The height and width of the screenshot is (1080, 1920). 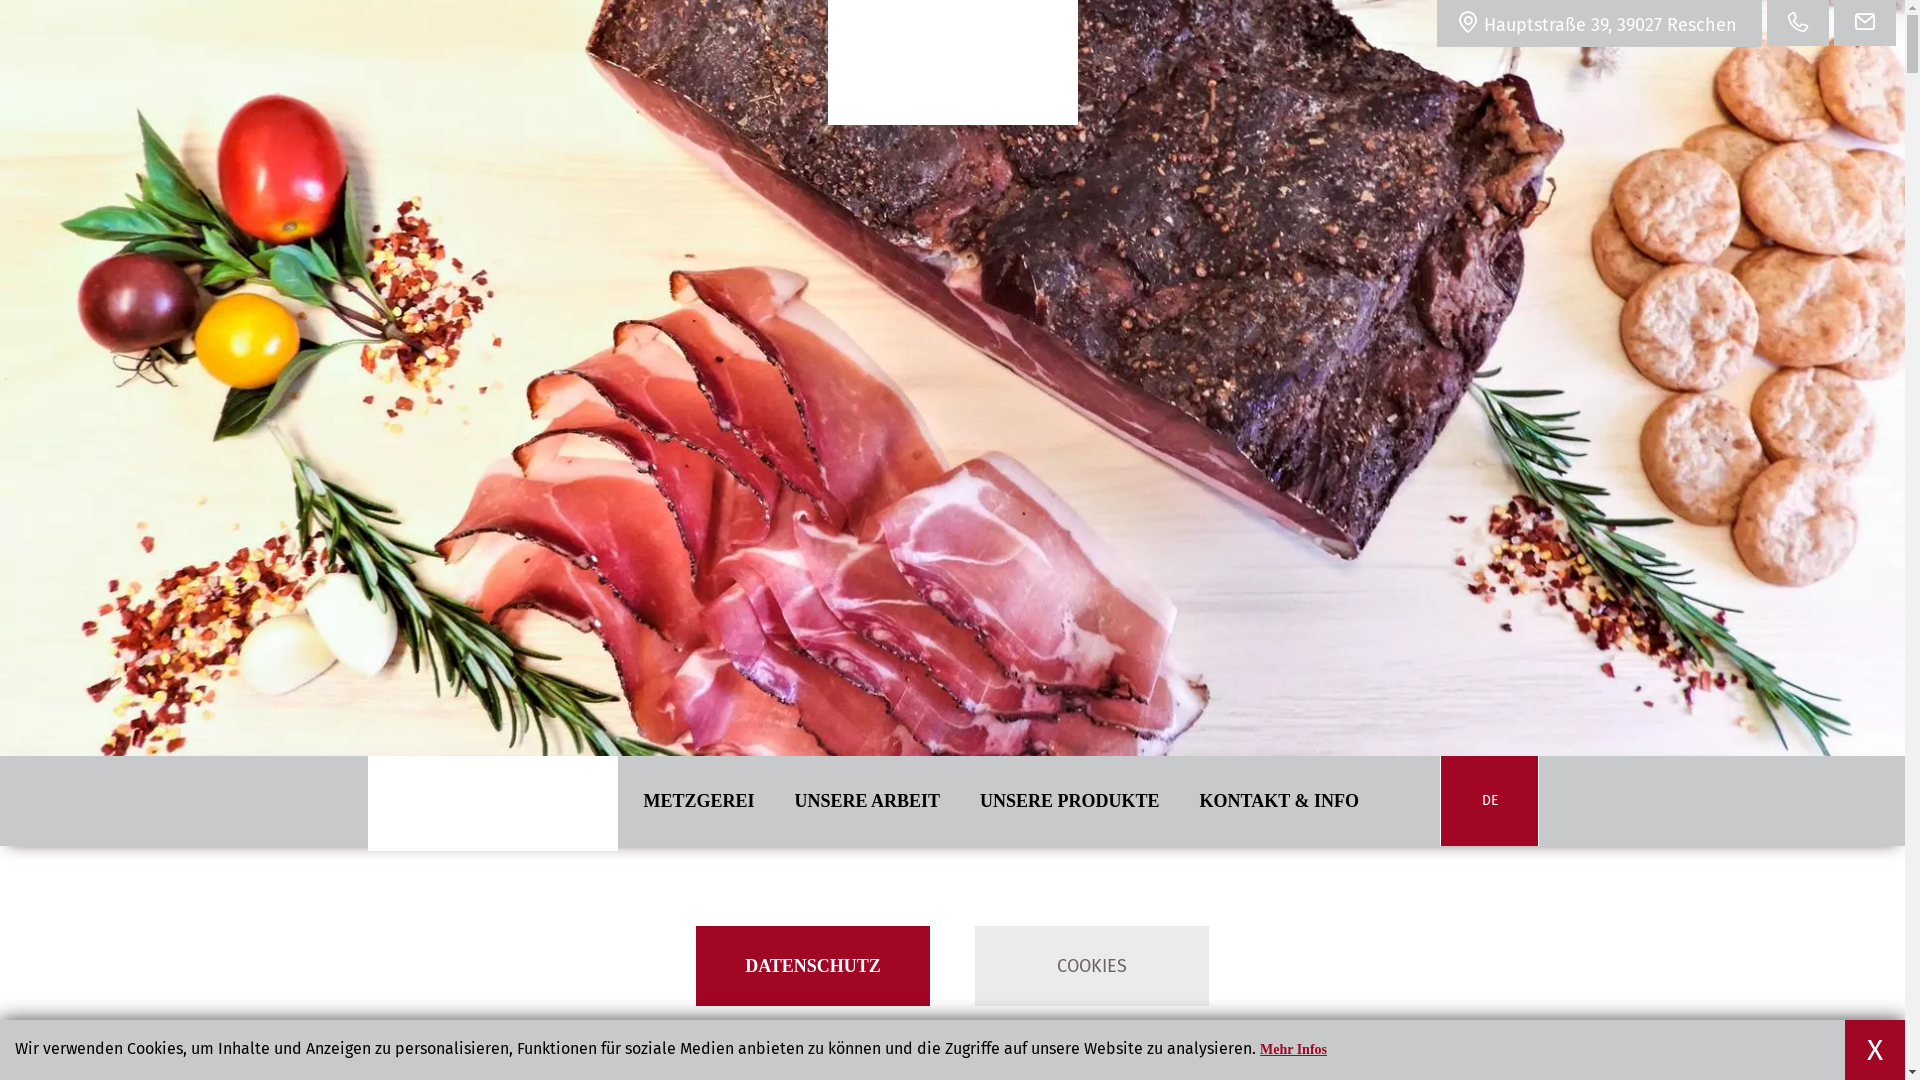 I want to click on METZGEREI, so click(x=700, y=801).